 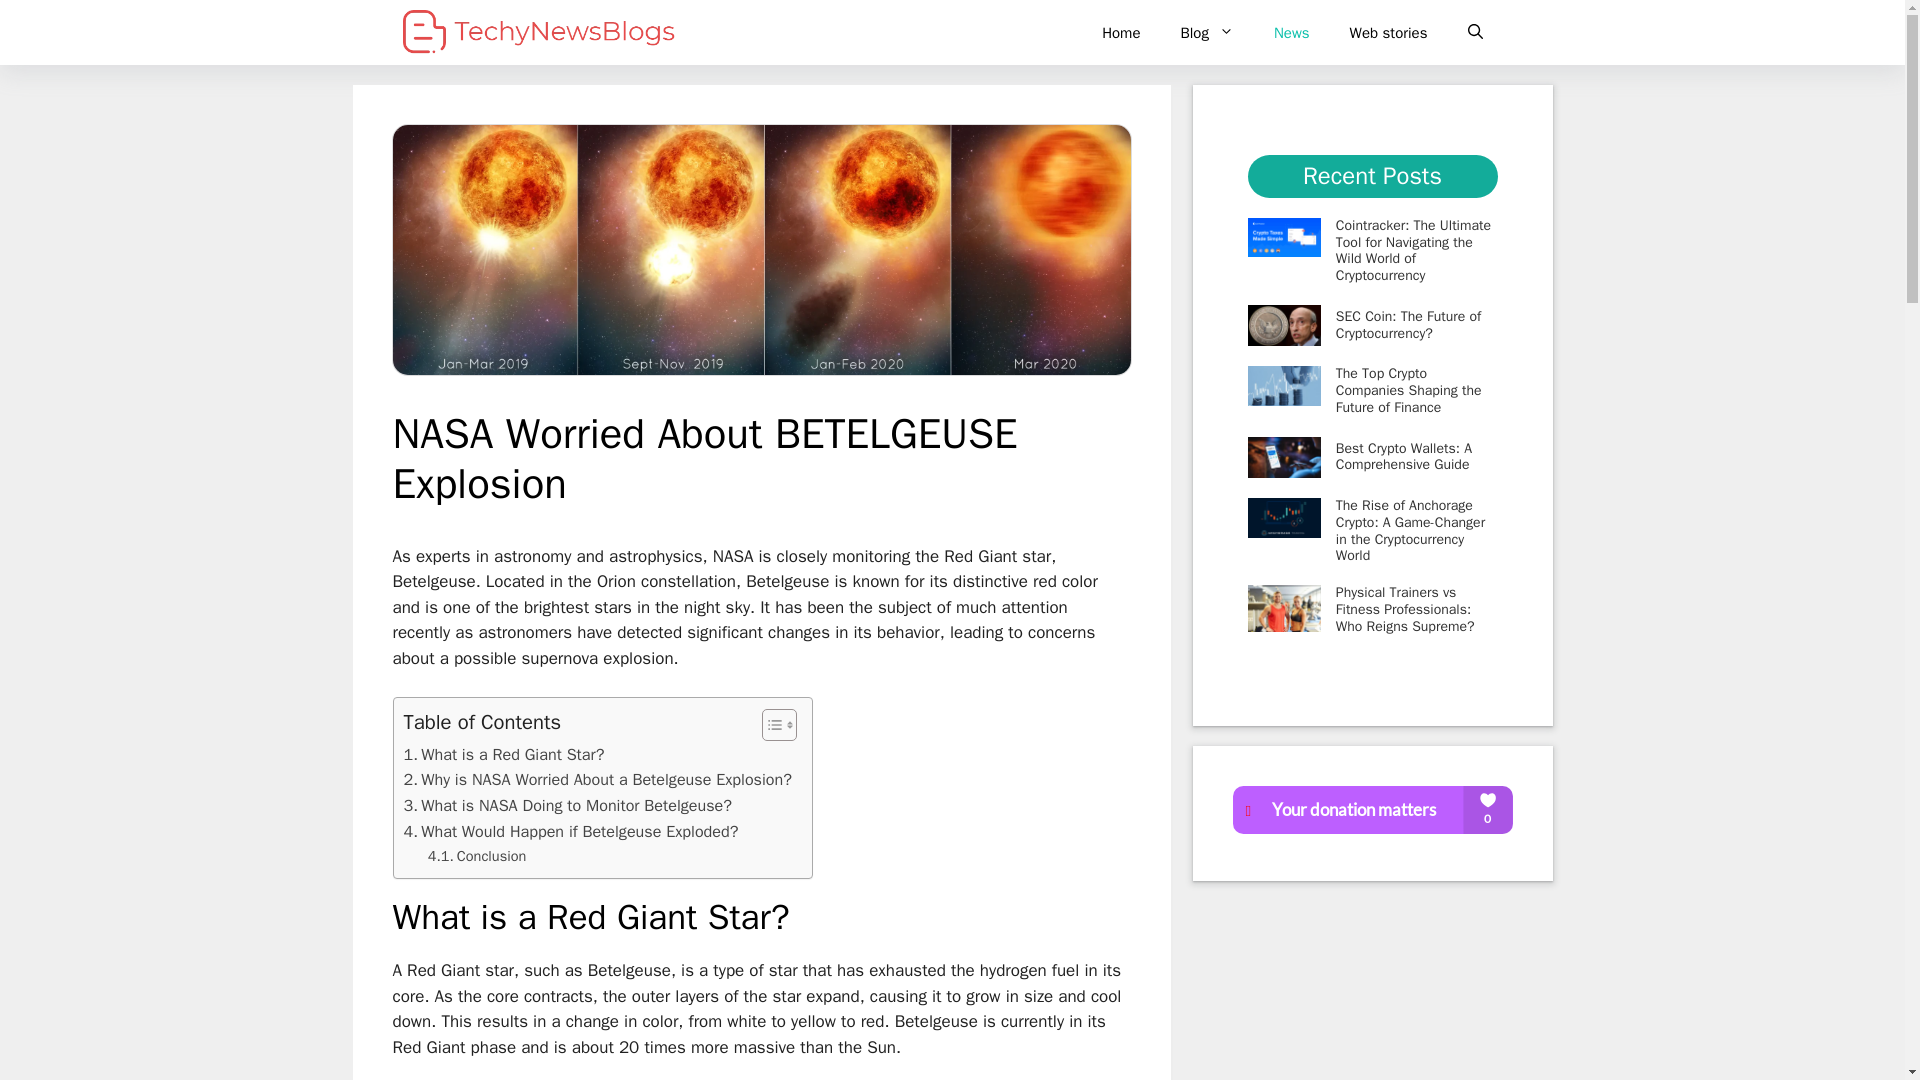 What do you see at coordinates (1409, 390) in the screenshot?
I see `The Top Crypto Companies Shaping the Future of Finance` at bounding box center [1409, 390].